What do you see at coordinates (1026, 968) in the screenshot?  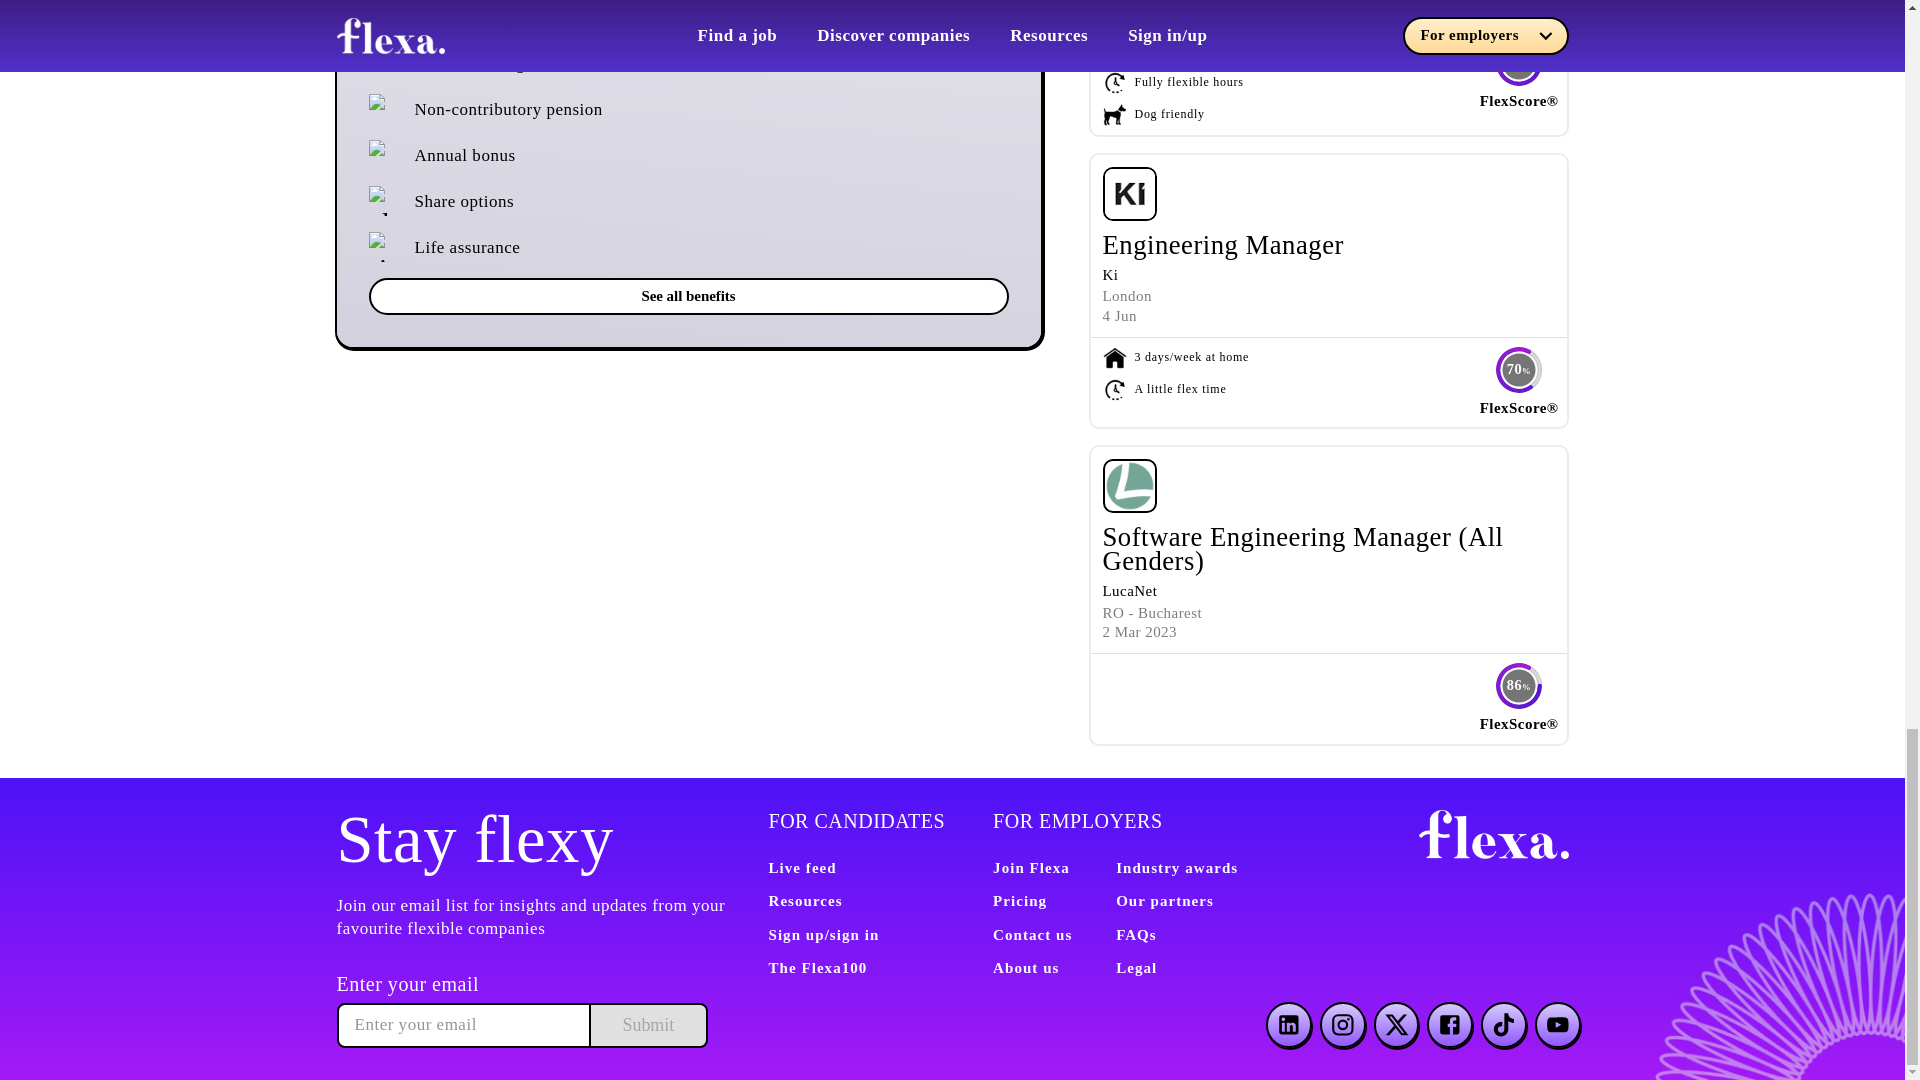 I see `About us` at bounding box center [1026, 968].